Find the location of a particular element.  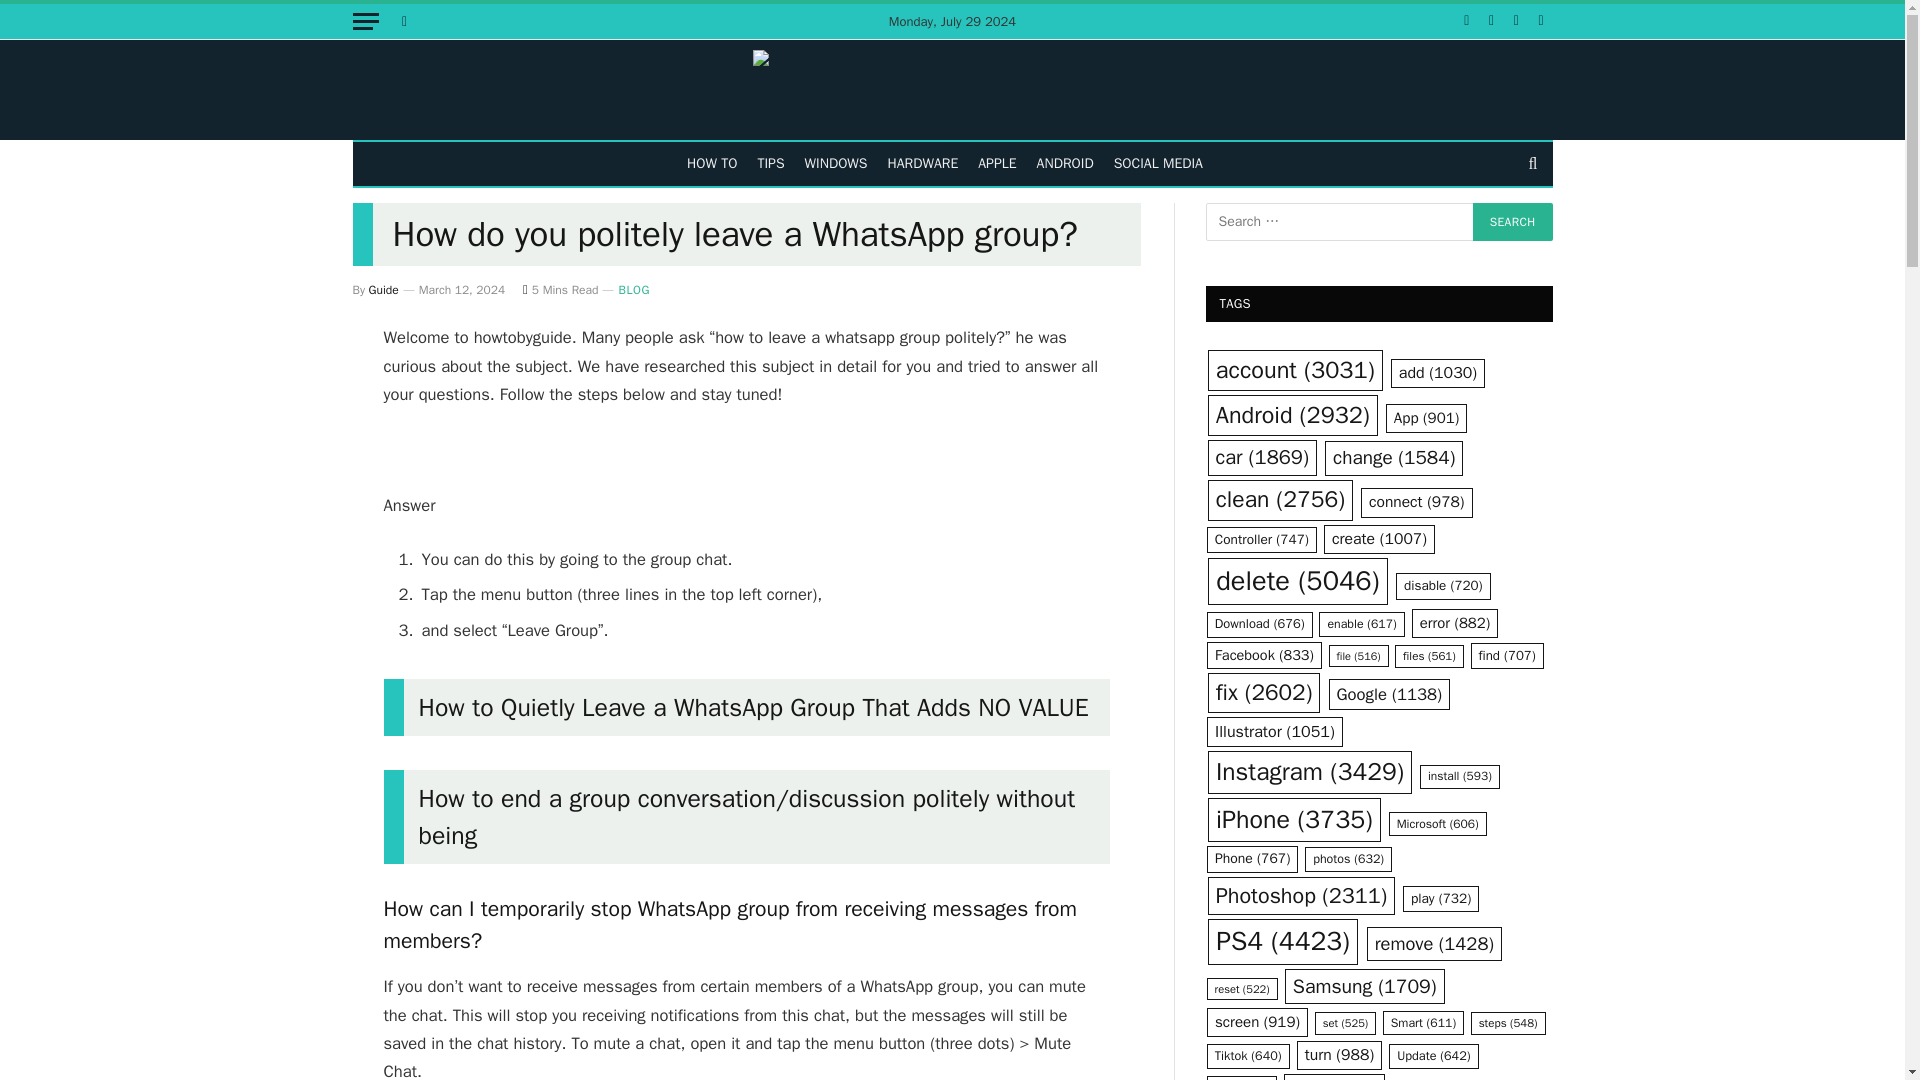

Switch to Dark Design - easier on eyes. is located at coordinates (402, 21).